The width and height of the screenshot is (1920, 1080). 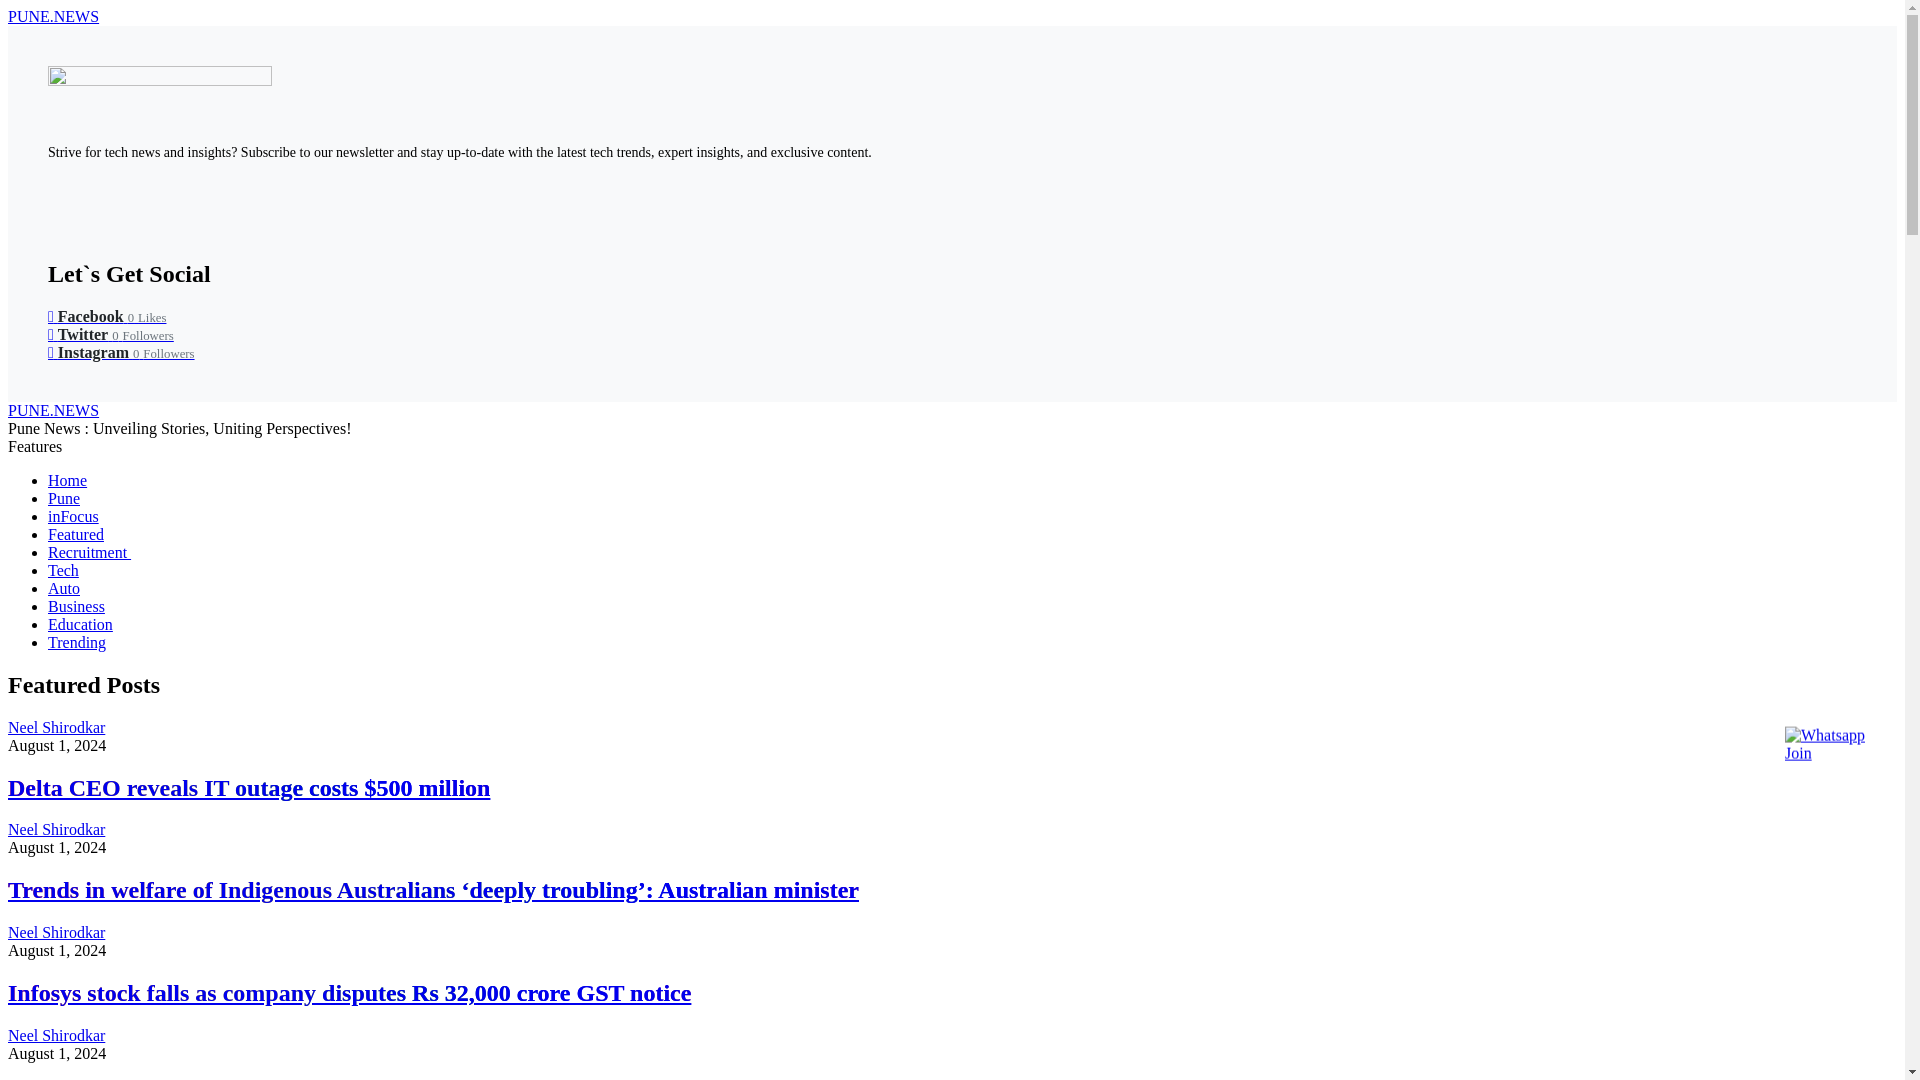 What do you see at coordinates (53, 410) in the screenshot?
I see `PUNE.NEWS` at bounding box center [53, 410].